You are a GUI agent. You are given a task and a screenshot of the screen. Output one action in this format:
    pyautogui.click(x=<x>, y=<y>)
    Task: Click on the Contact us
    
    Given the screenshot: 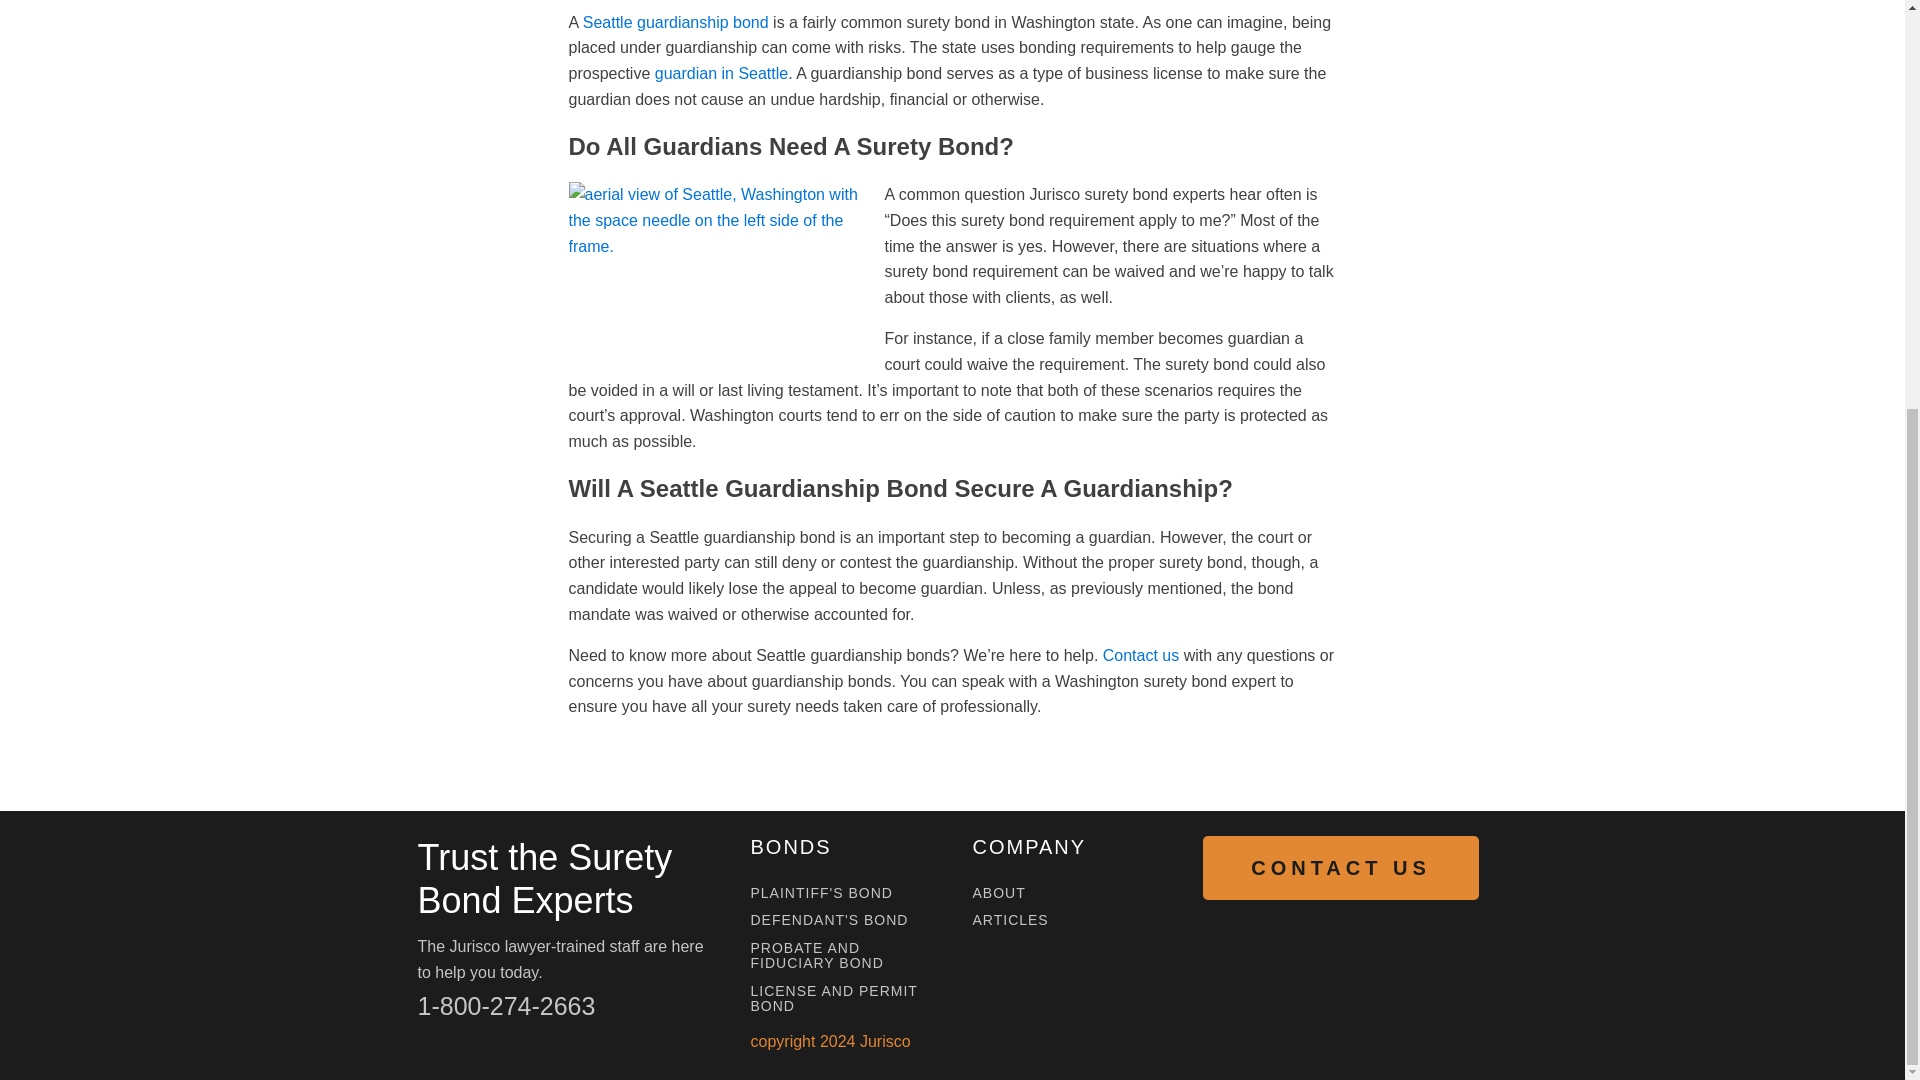 What is the action you would take?
    pyautogui.click(x=1140, y=655)
    